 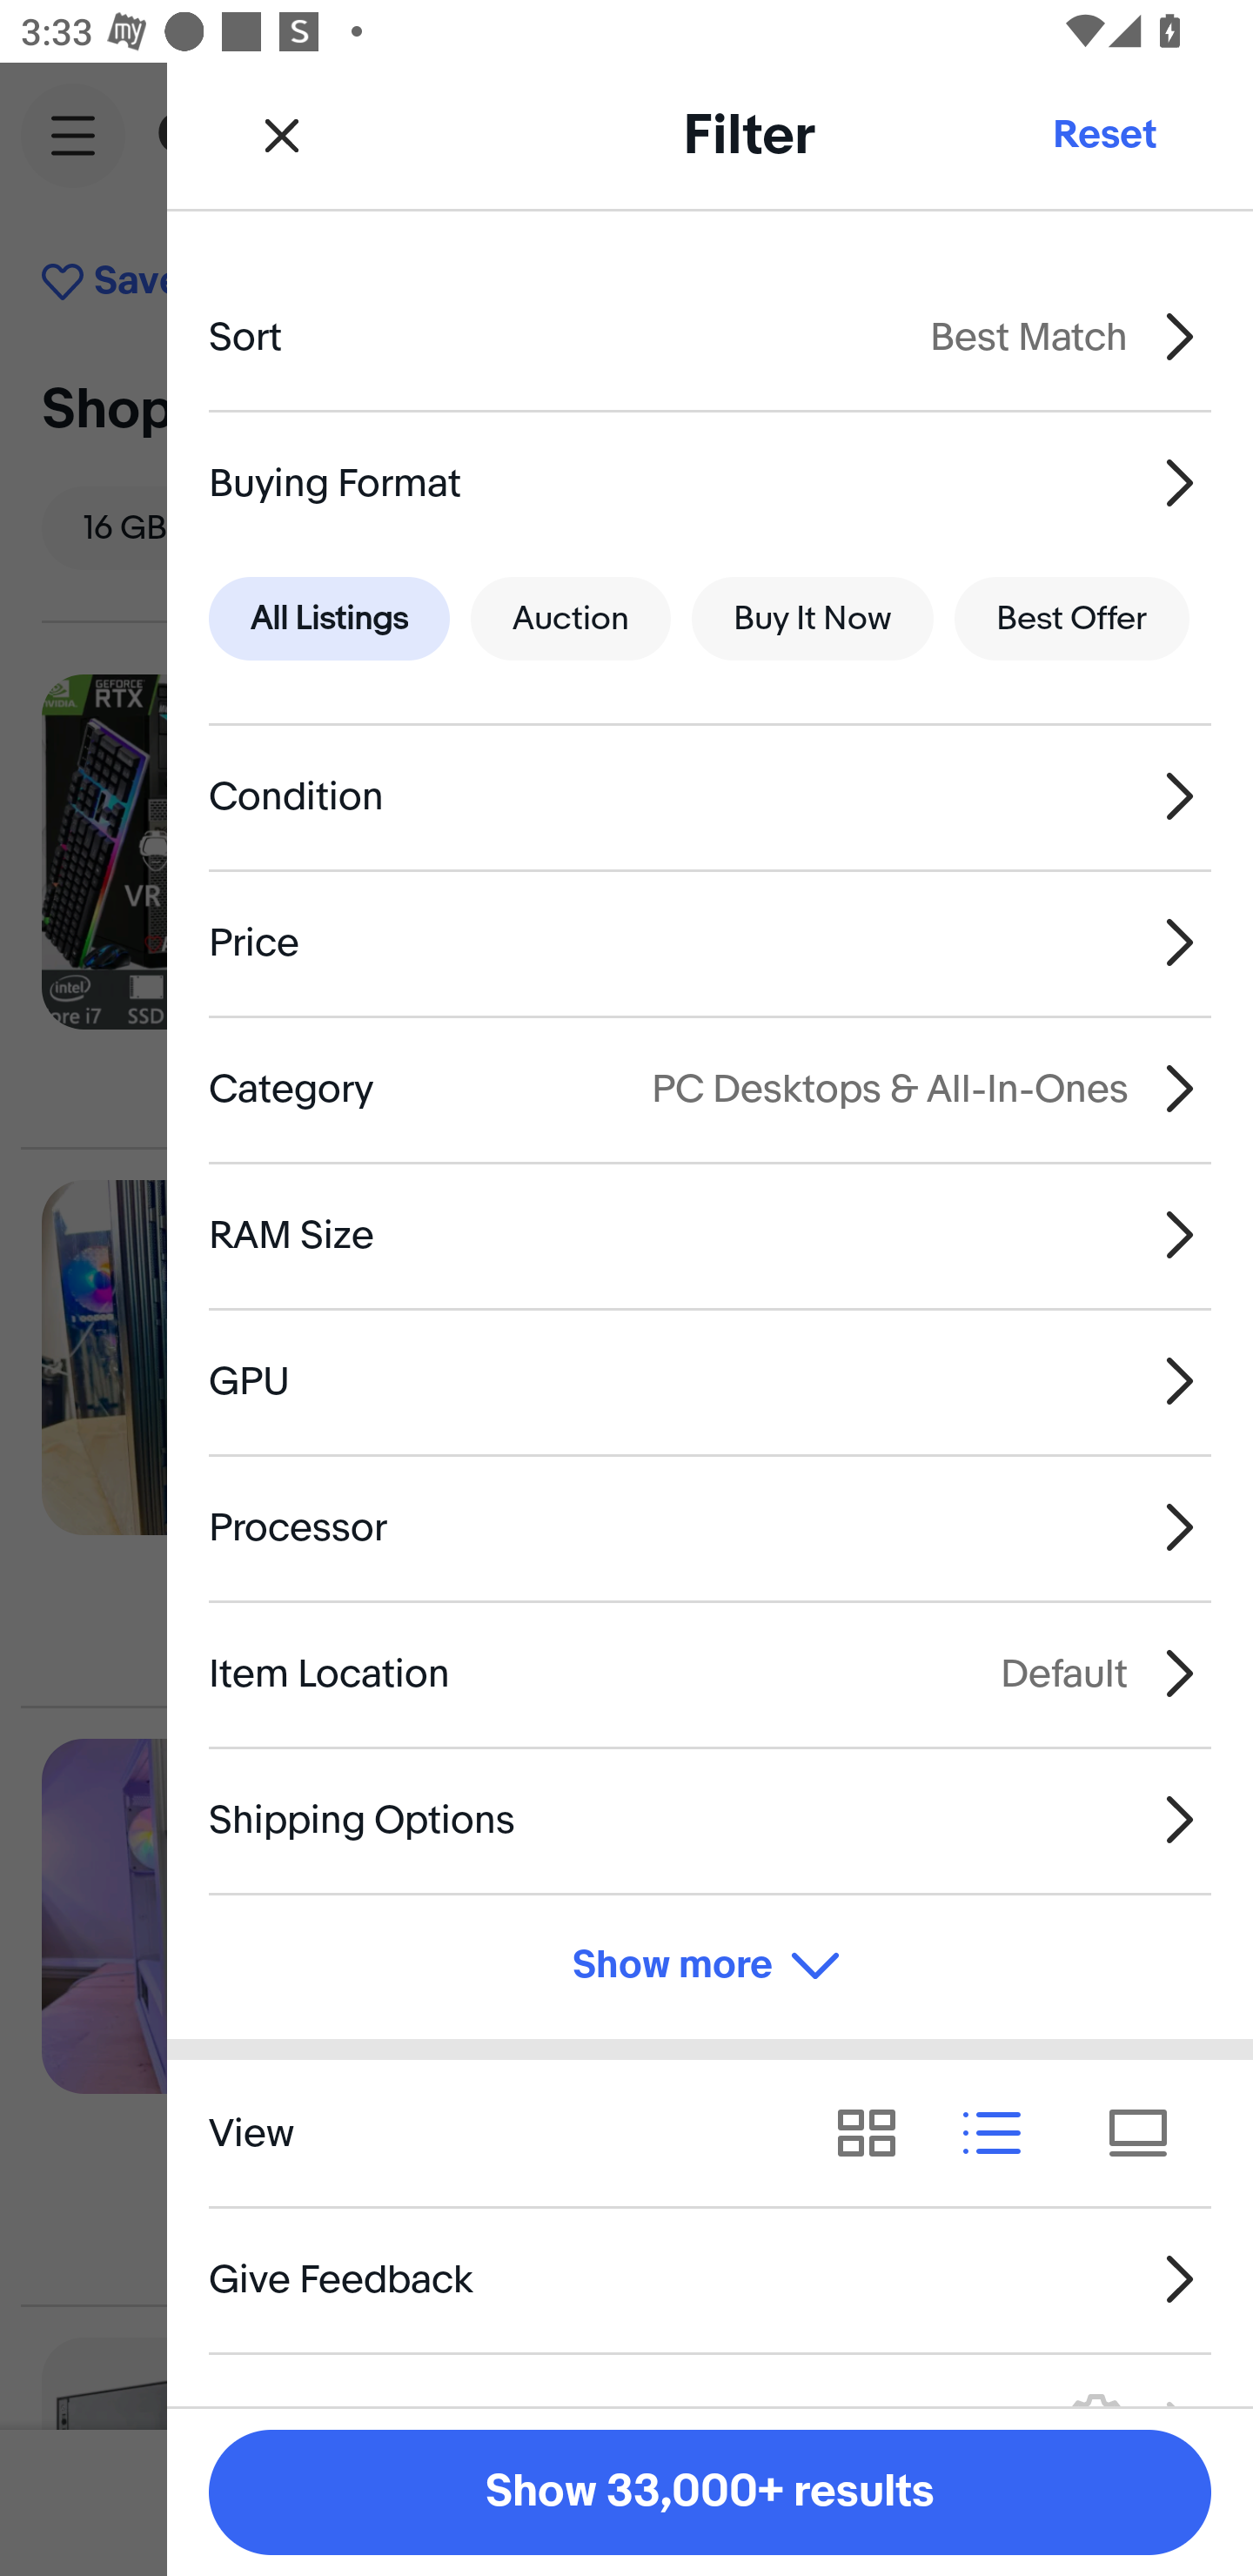 I want to click on Processor, so click(x=710, y=1527).